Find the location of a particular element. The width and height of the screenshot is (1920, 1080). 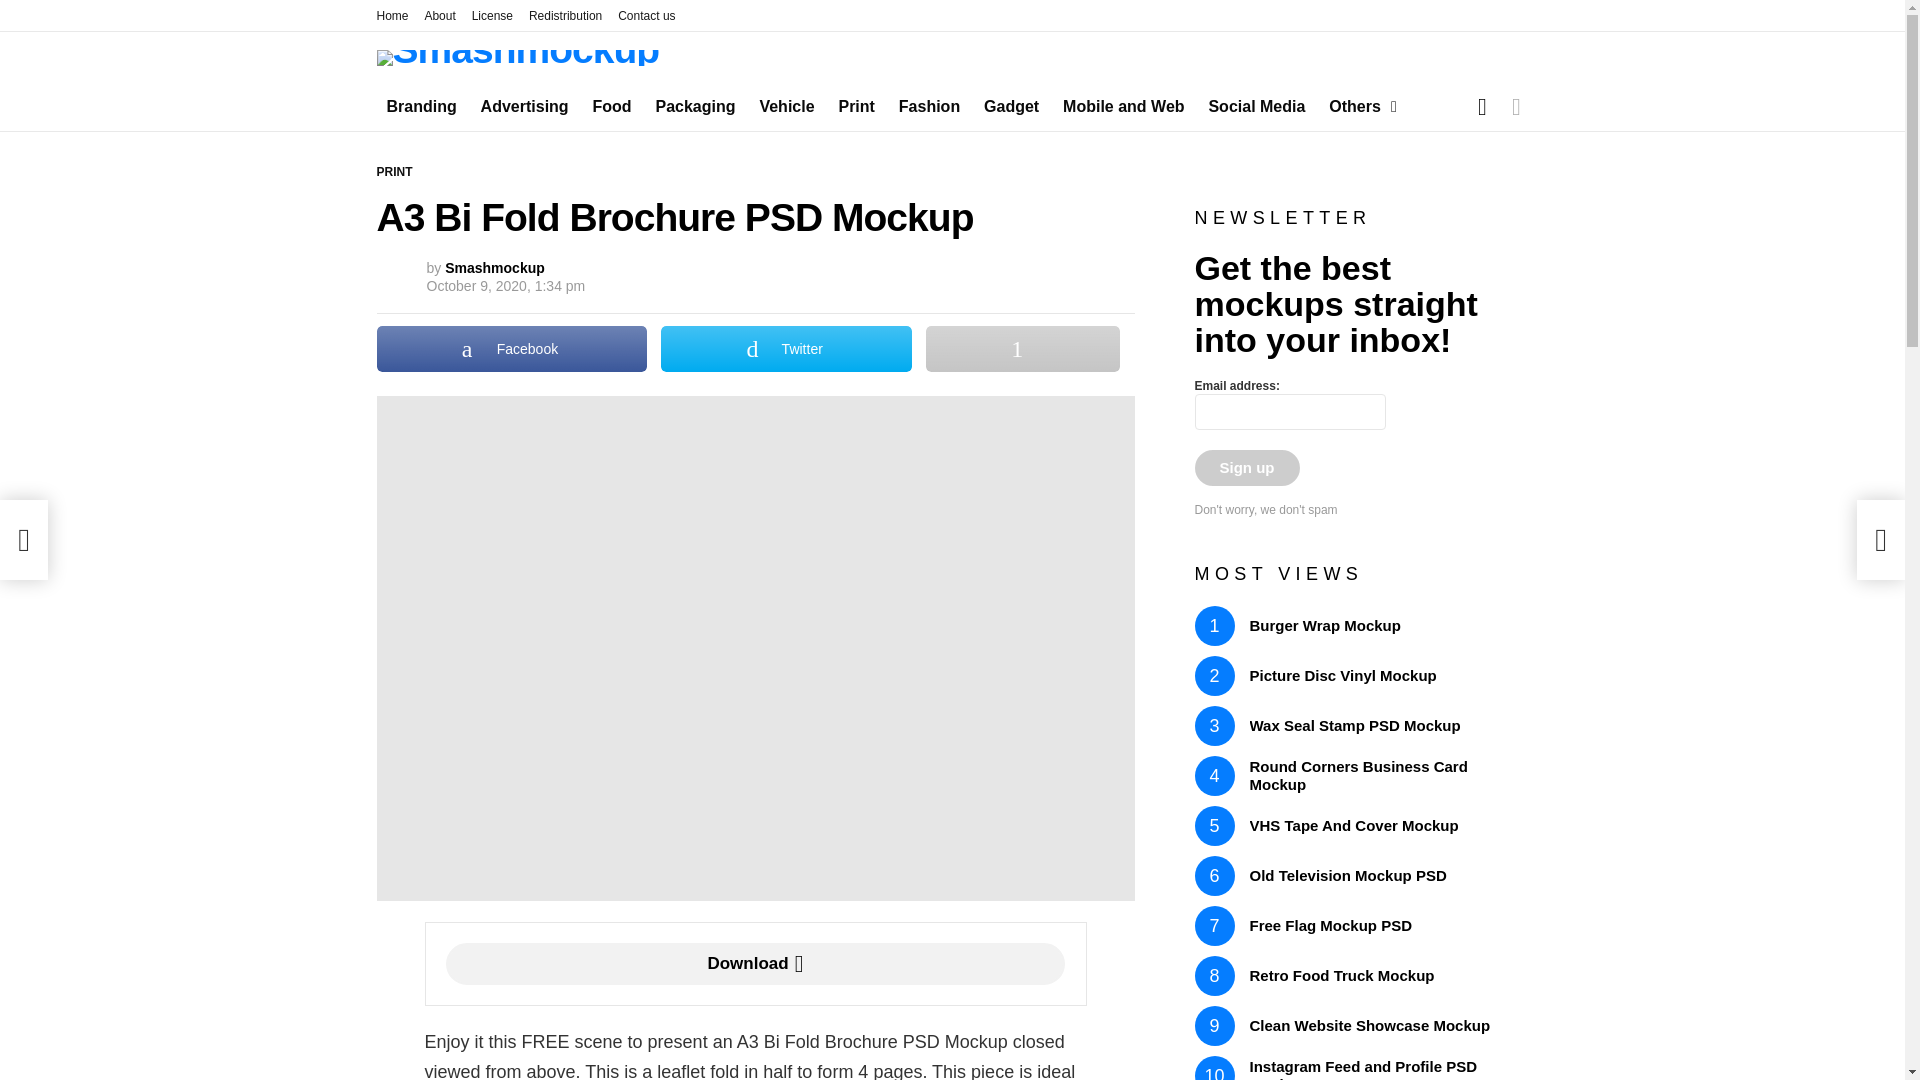

Fashion is located at coordinates (928, 106).